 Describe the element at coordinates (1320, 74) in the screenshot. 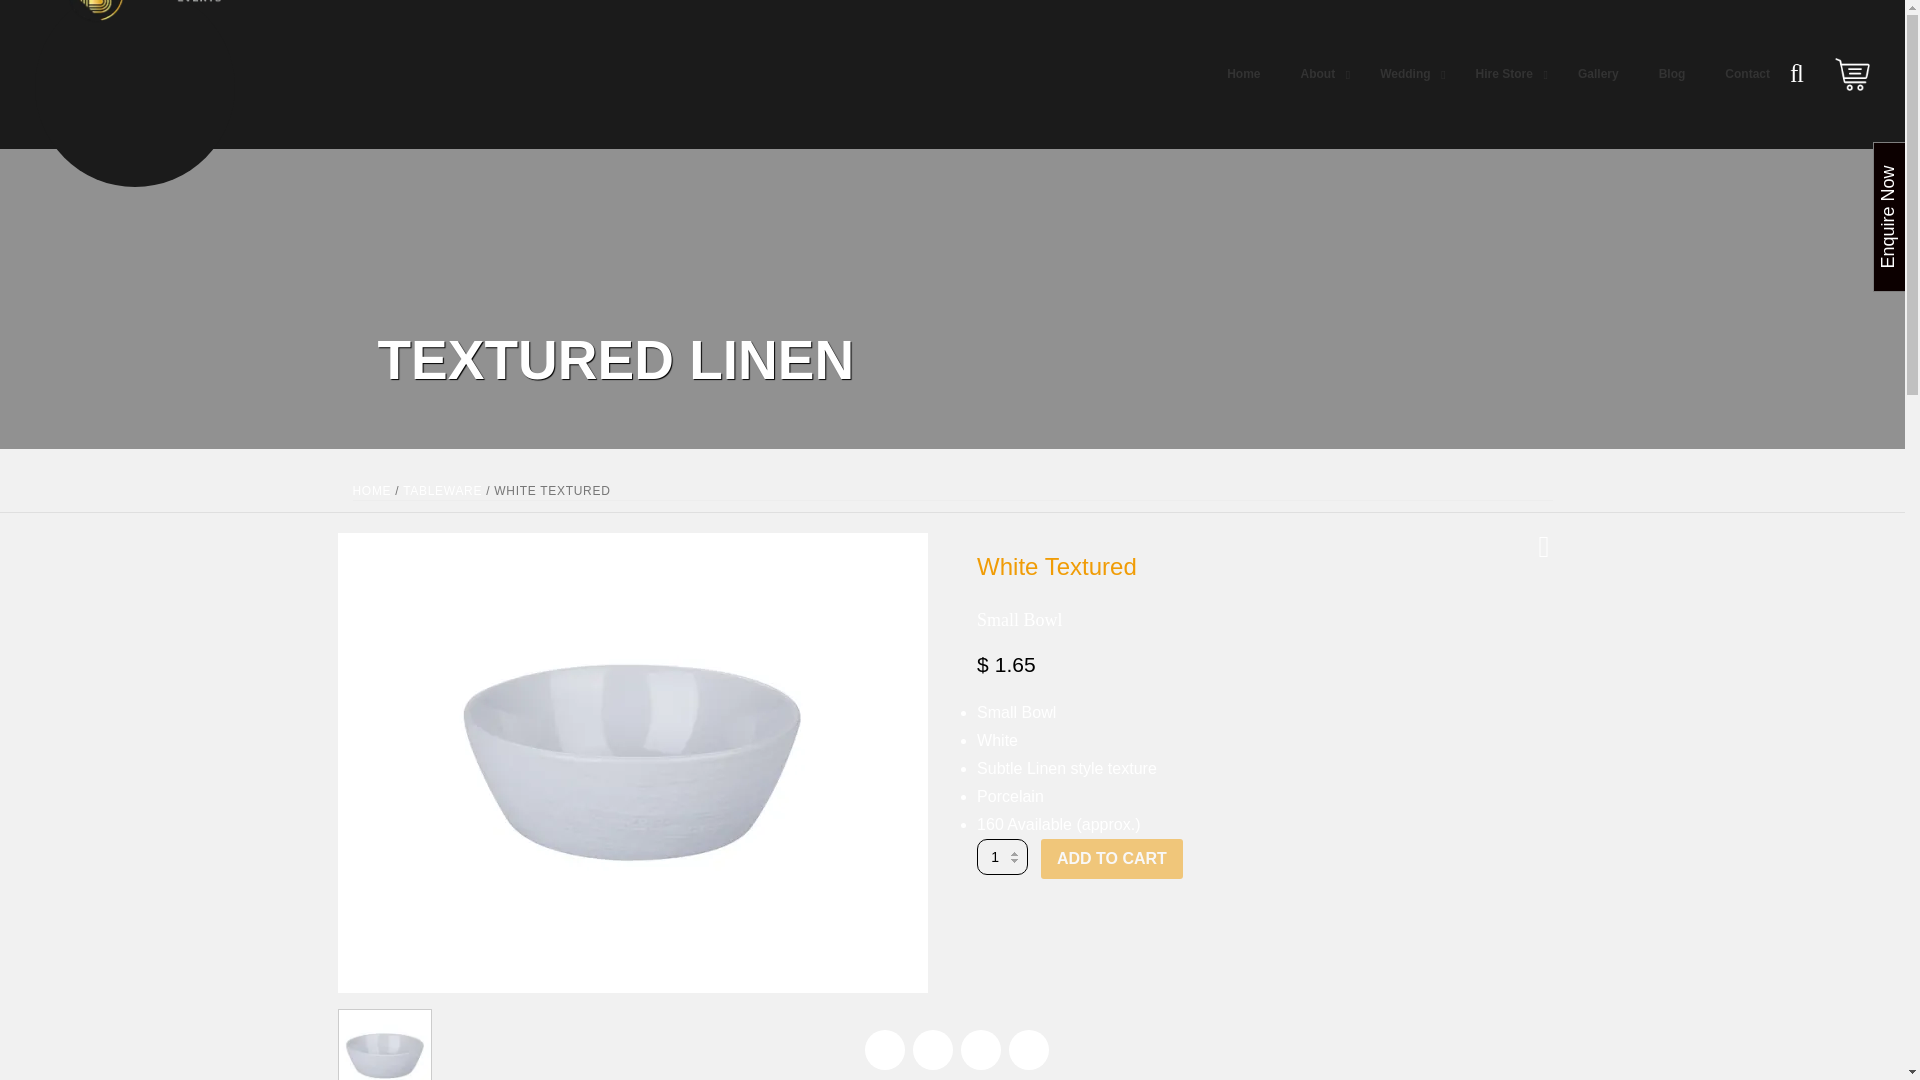

I see `About` at that location.